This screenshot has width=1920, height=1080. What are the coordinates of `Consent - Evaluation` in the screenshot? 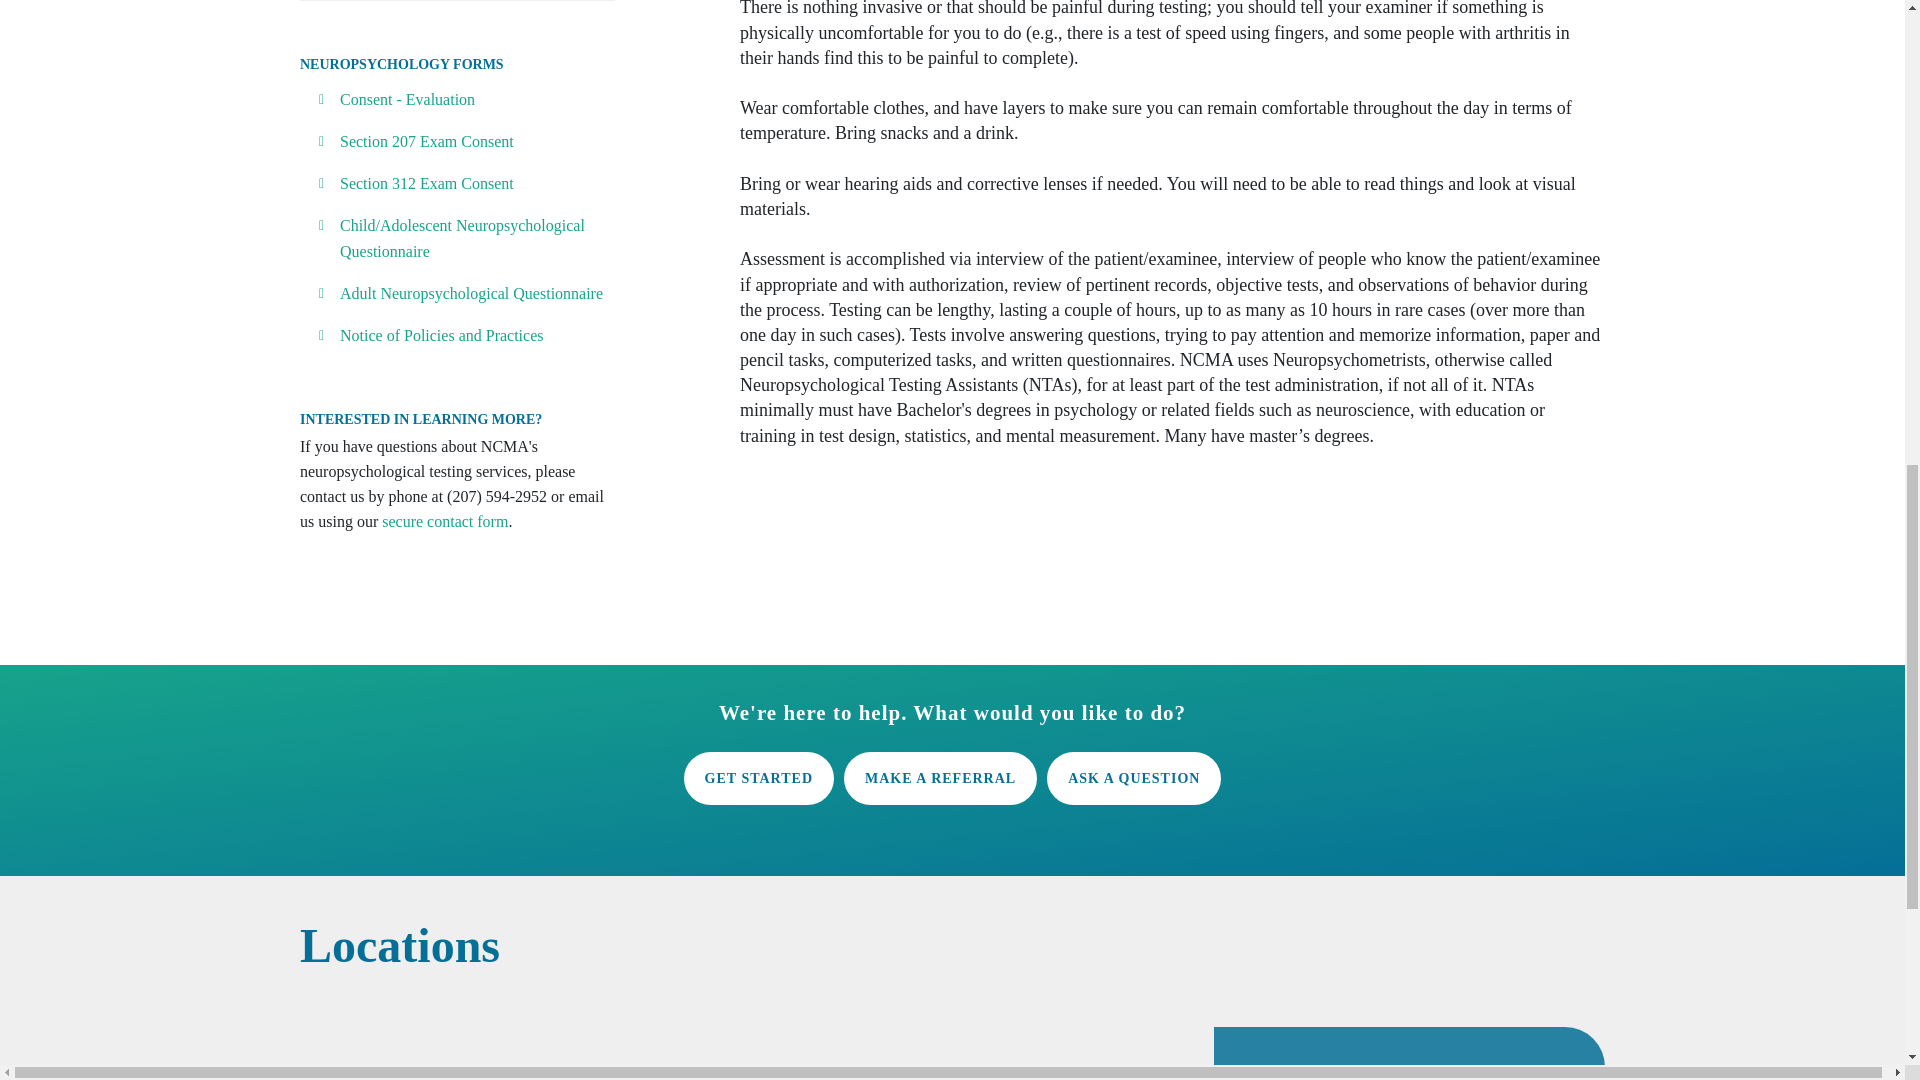 It's located at (406, 99).